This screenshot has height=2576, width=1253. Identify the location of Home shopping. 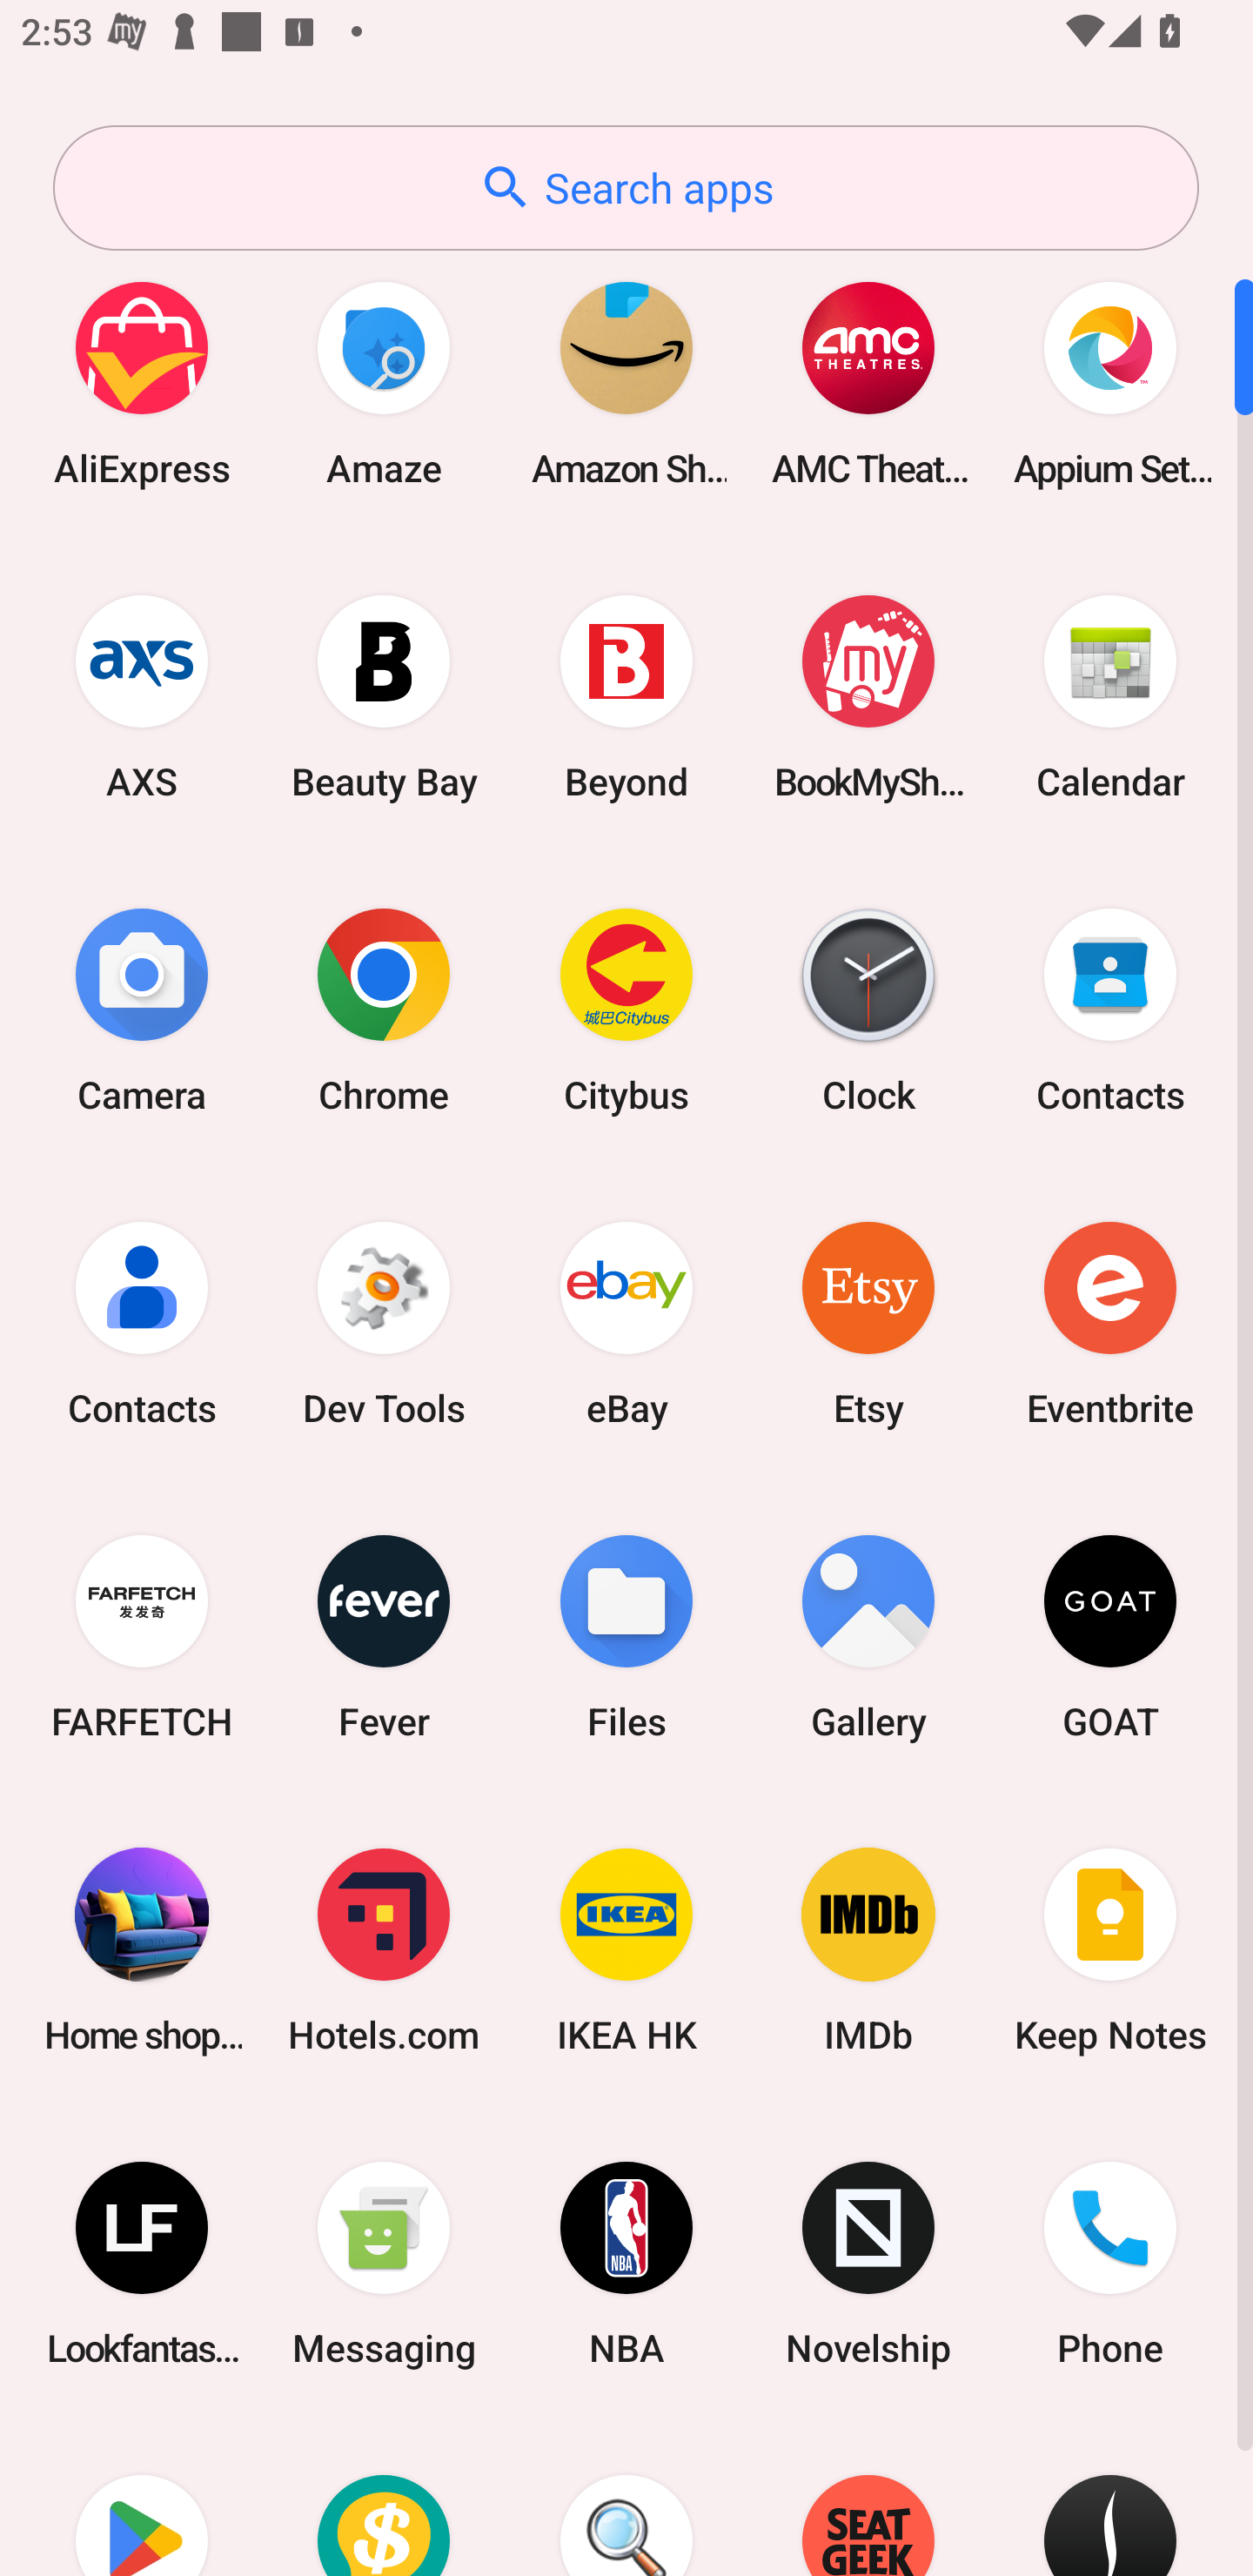
(142, 1949).